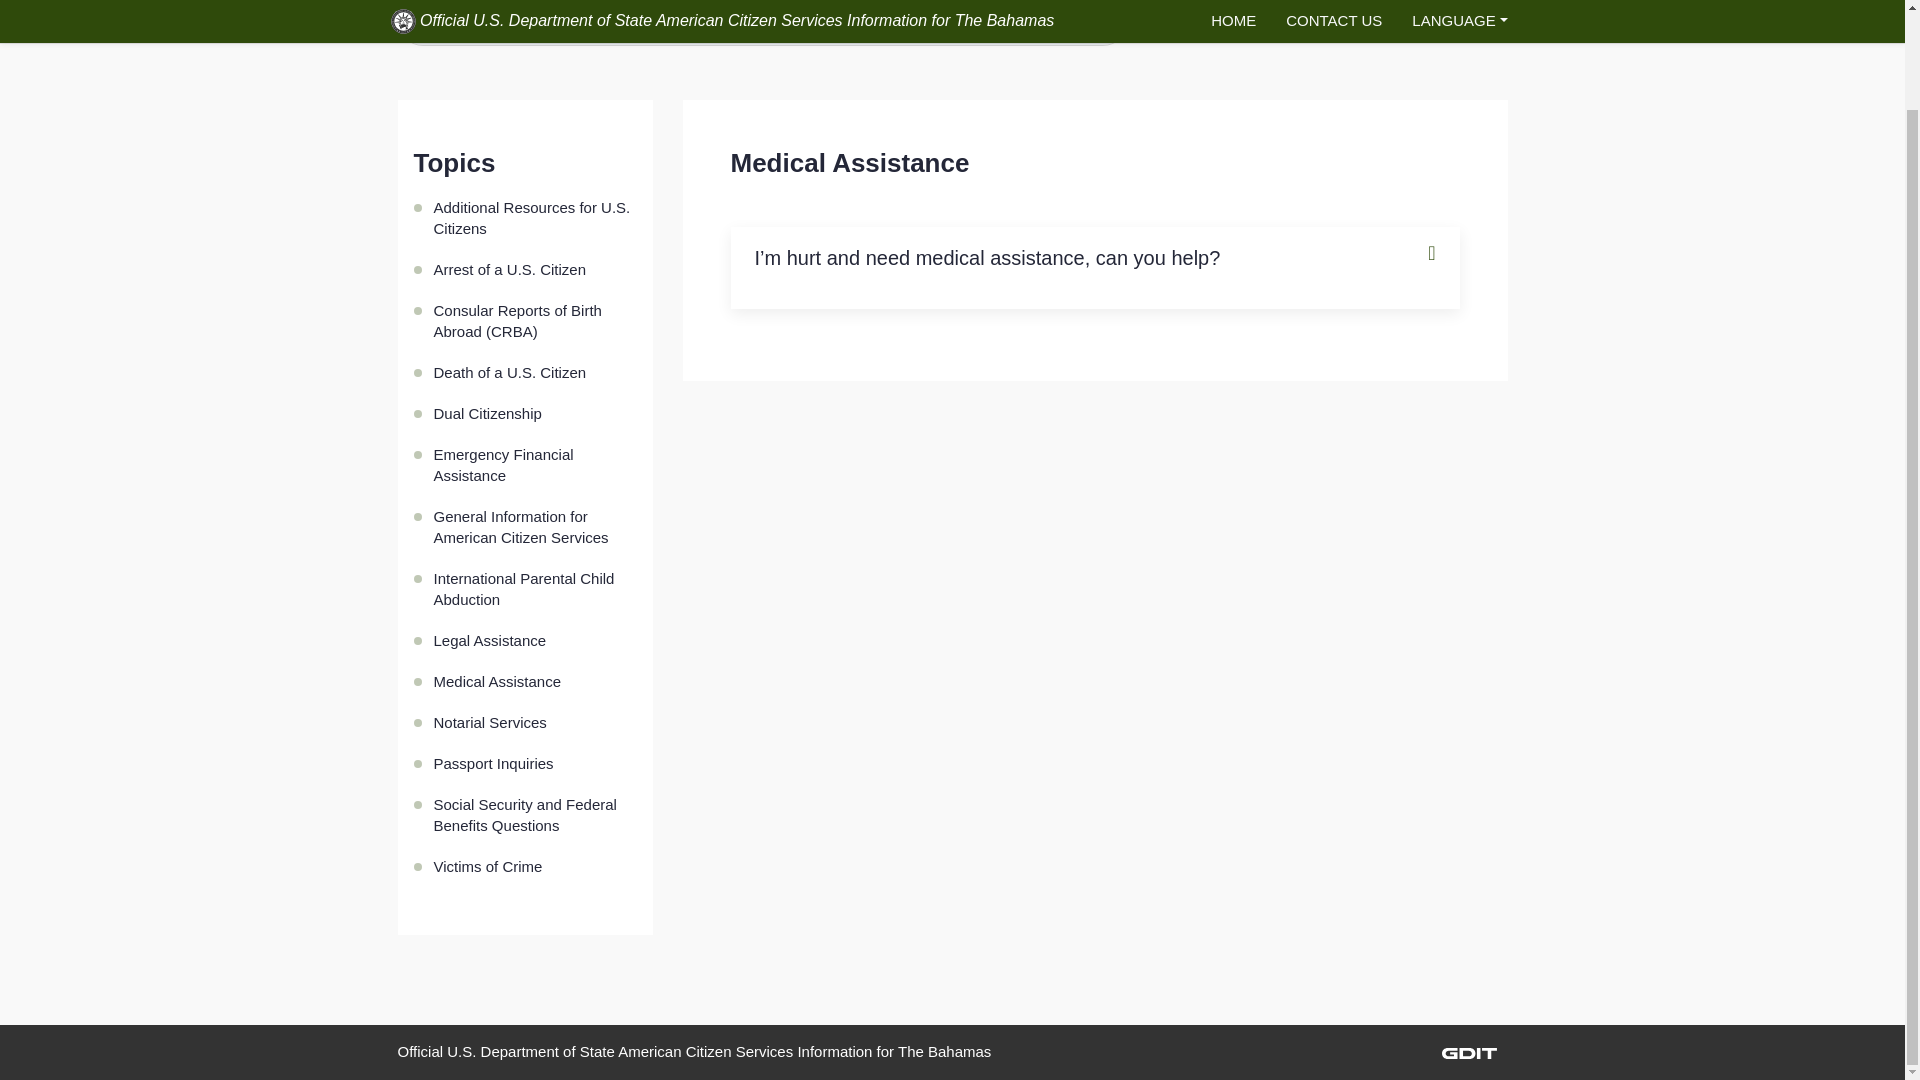 This screenshot has width=1920, height=1080. Describe the element at coordinates (535, 866) in the screenshot. I see `Victims of Crime` at that location.